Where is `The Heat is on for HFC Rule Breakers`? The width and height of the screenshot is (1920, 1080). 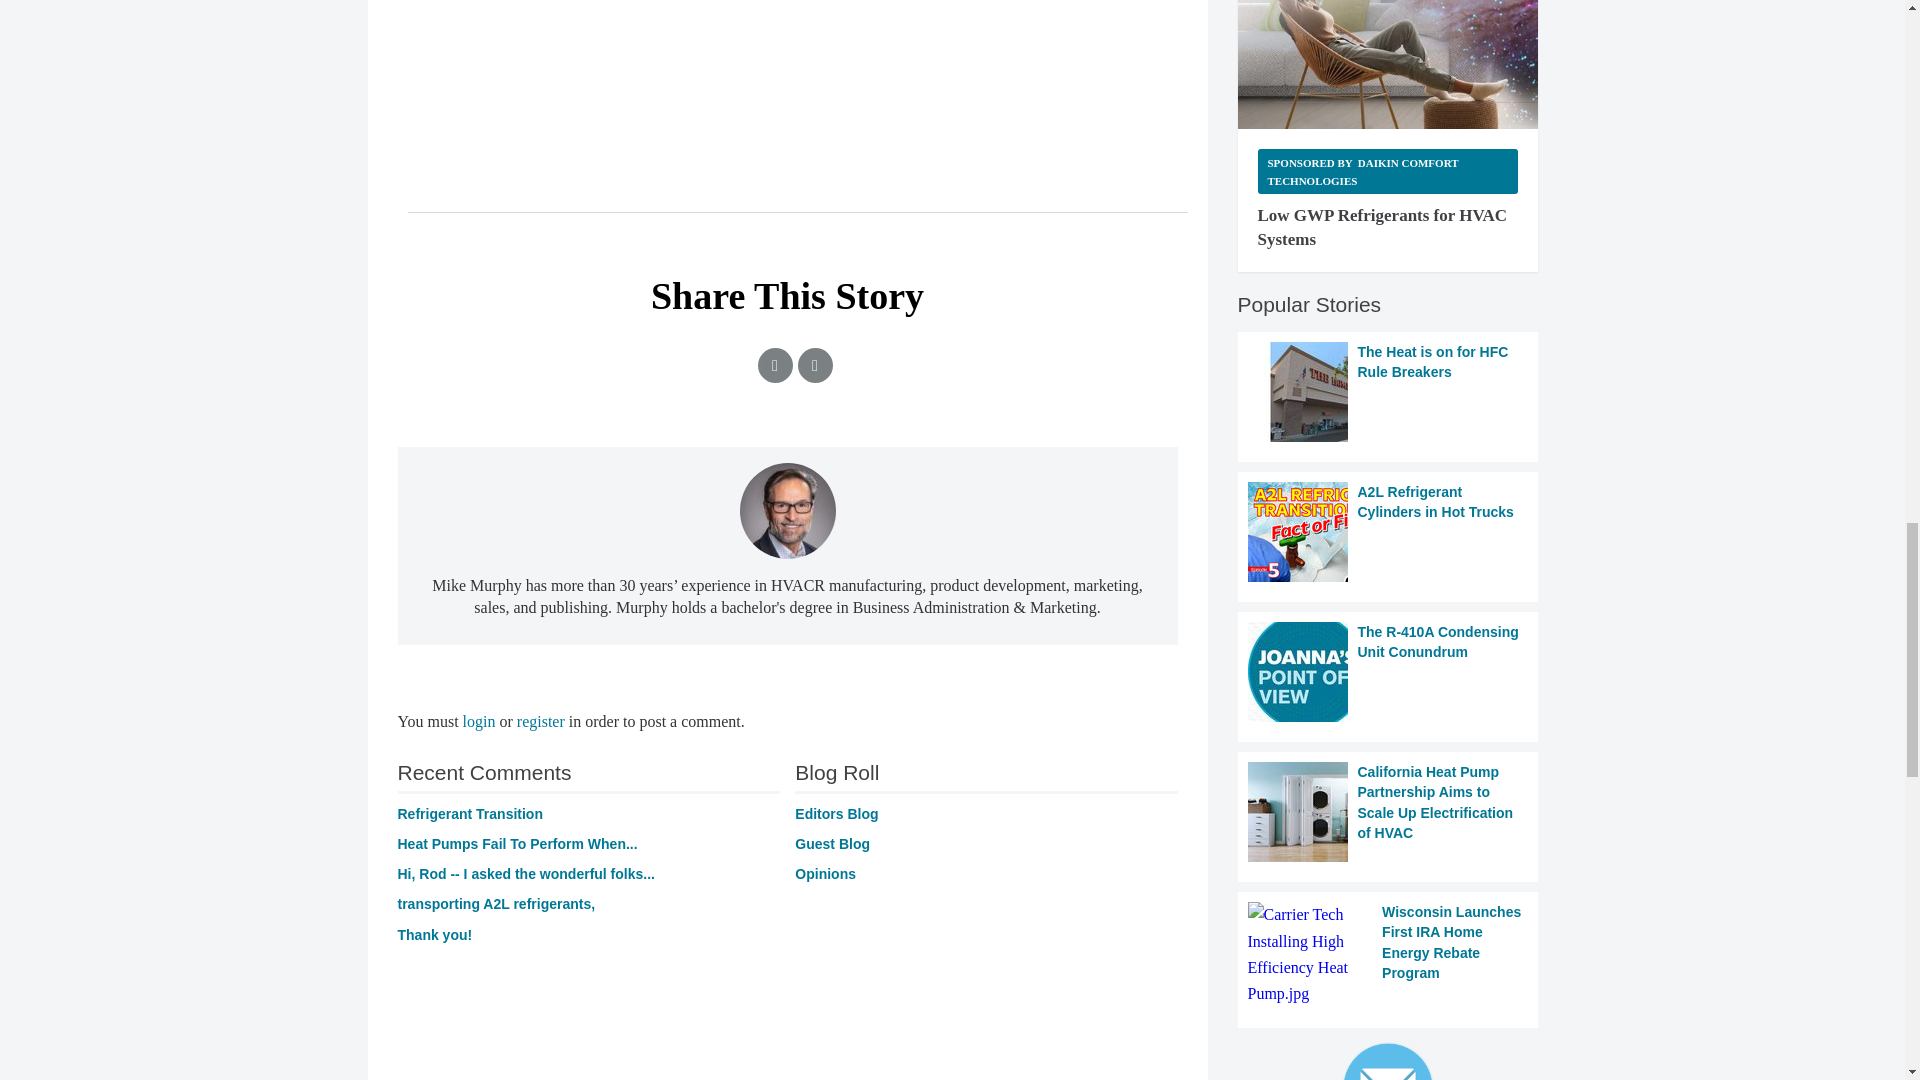
The Heat is on for HFC Rule Breakers is located at coordinates (1388, 392).